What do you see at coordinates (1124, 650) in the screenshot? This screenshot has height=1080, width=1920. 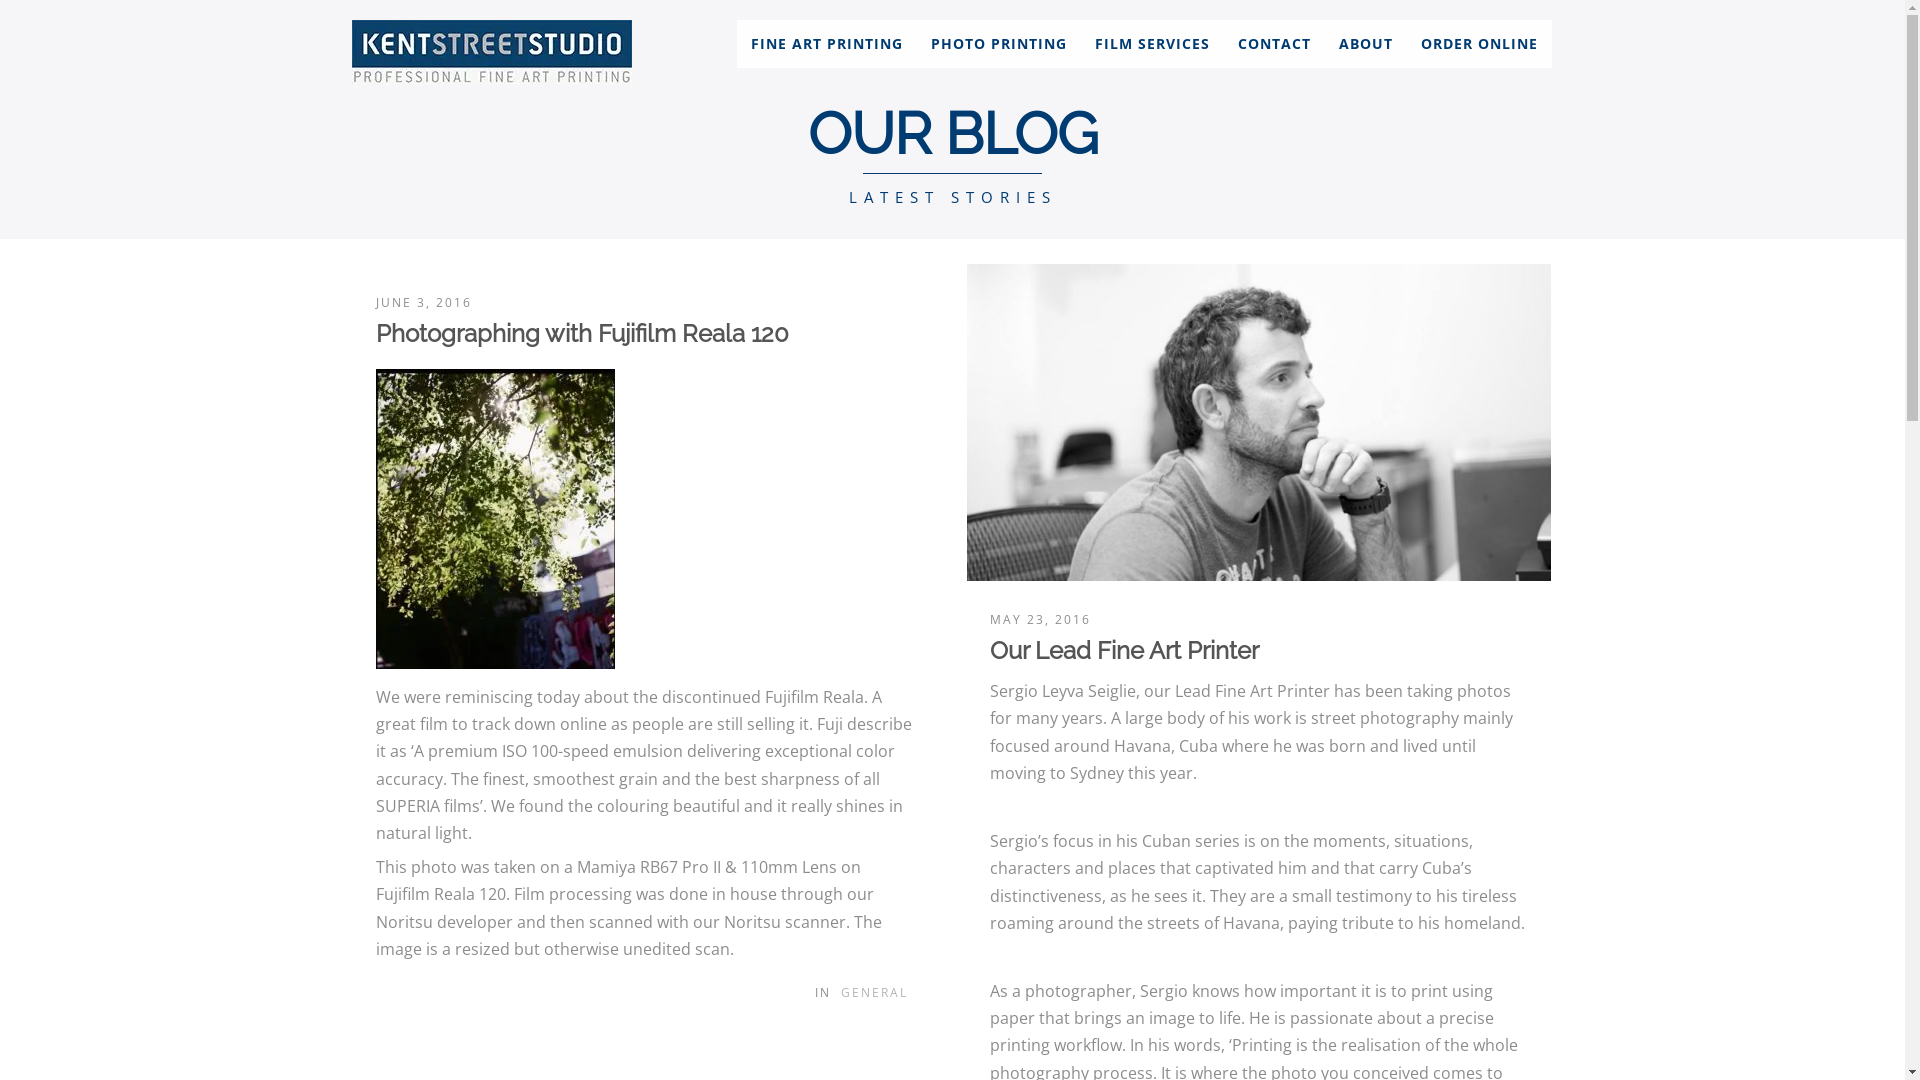 I see `Our Lead Fine Art Printer` at bounding box center [1124, 650].